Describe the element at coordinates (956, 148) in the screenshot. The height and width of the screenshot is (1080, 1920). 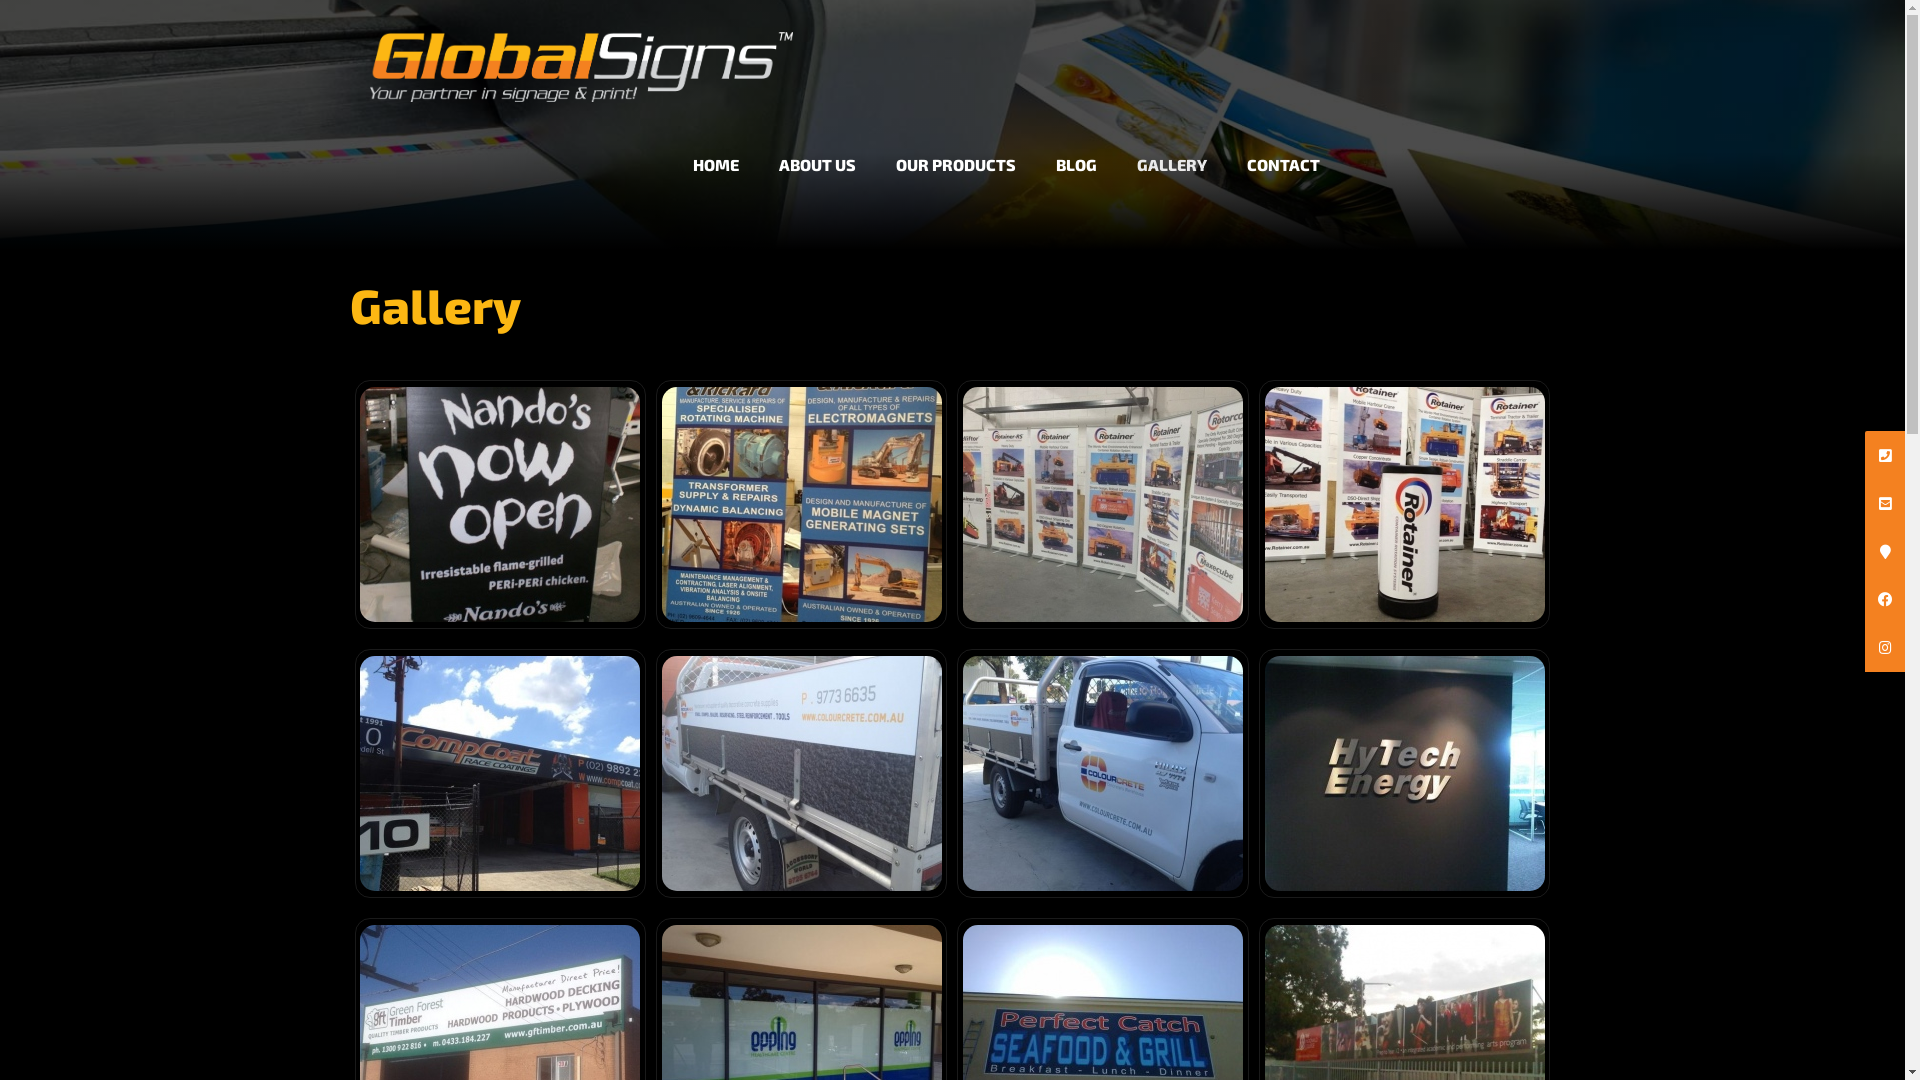
I see `OUR PRODUCTS` at that location.